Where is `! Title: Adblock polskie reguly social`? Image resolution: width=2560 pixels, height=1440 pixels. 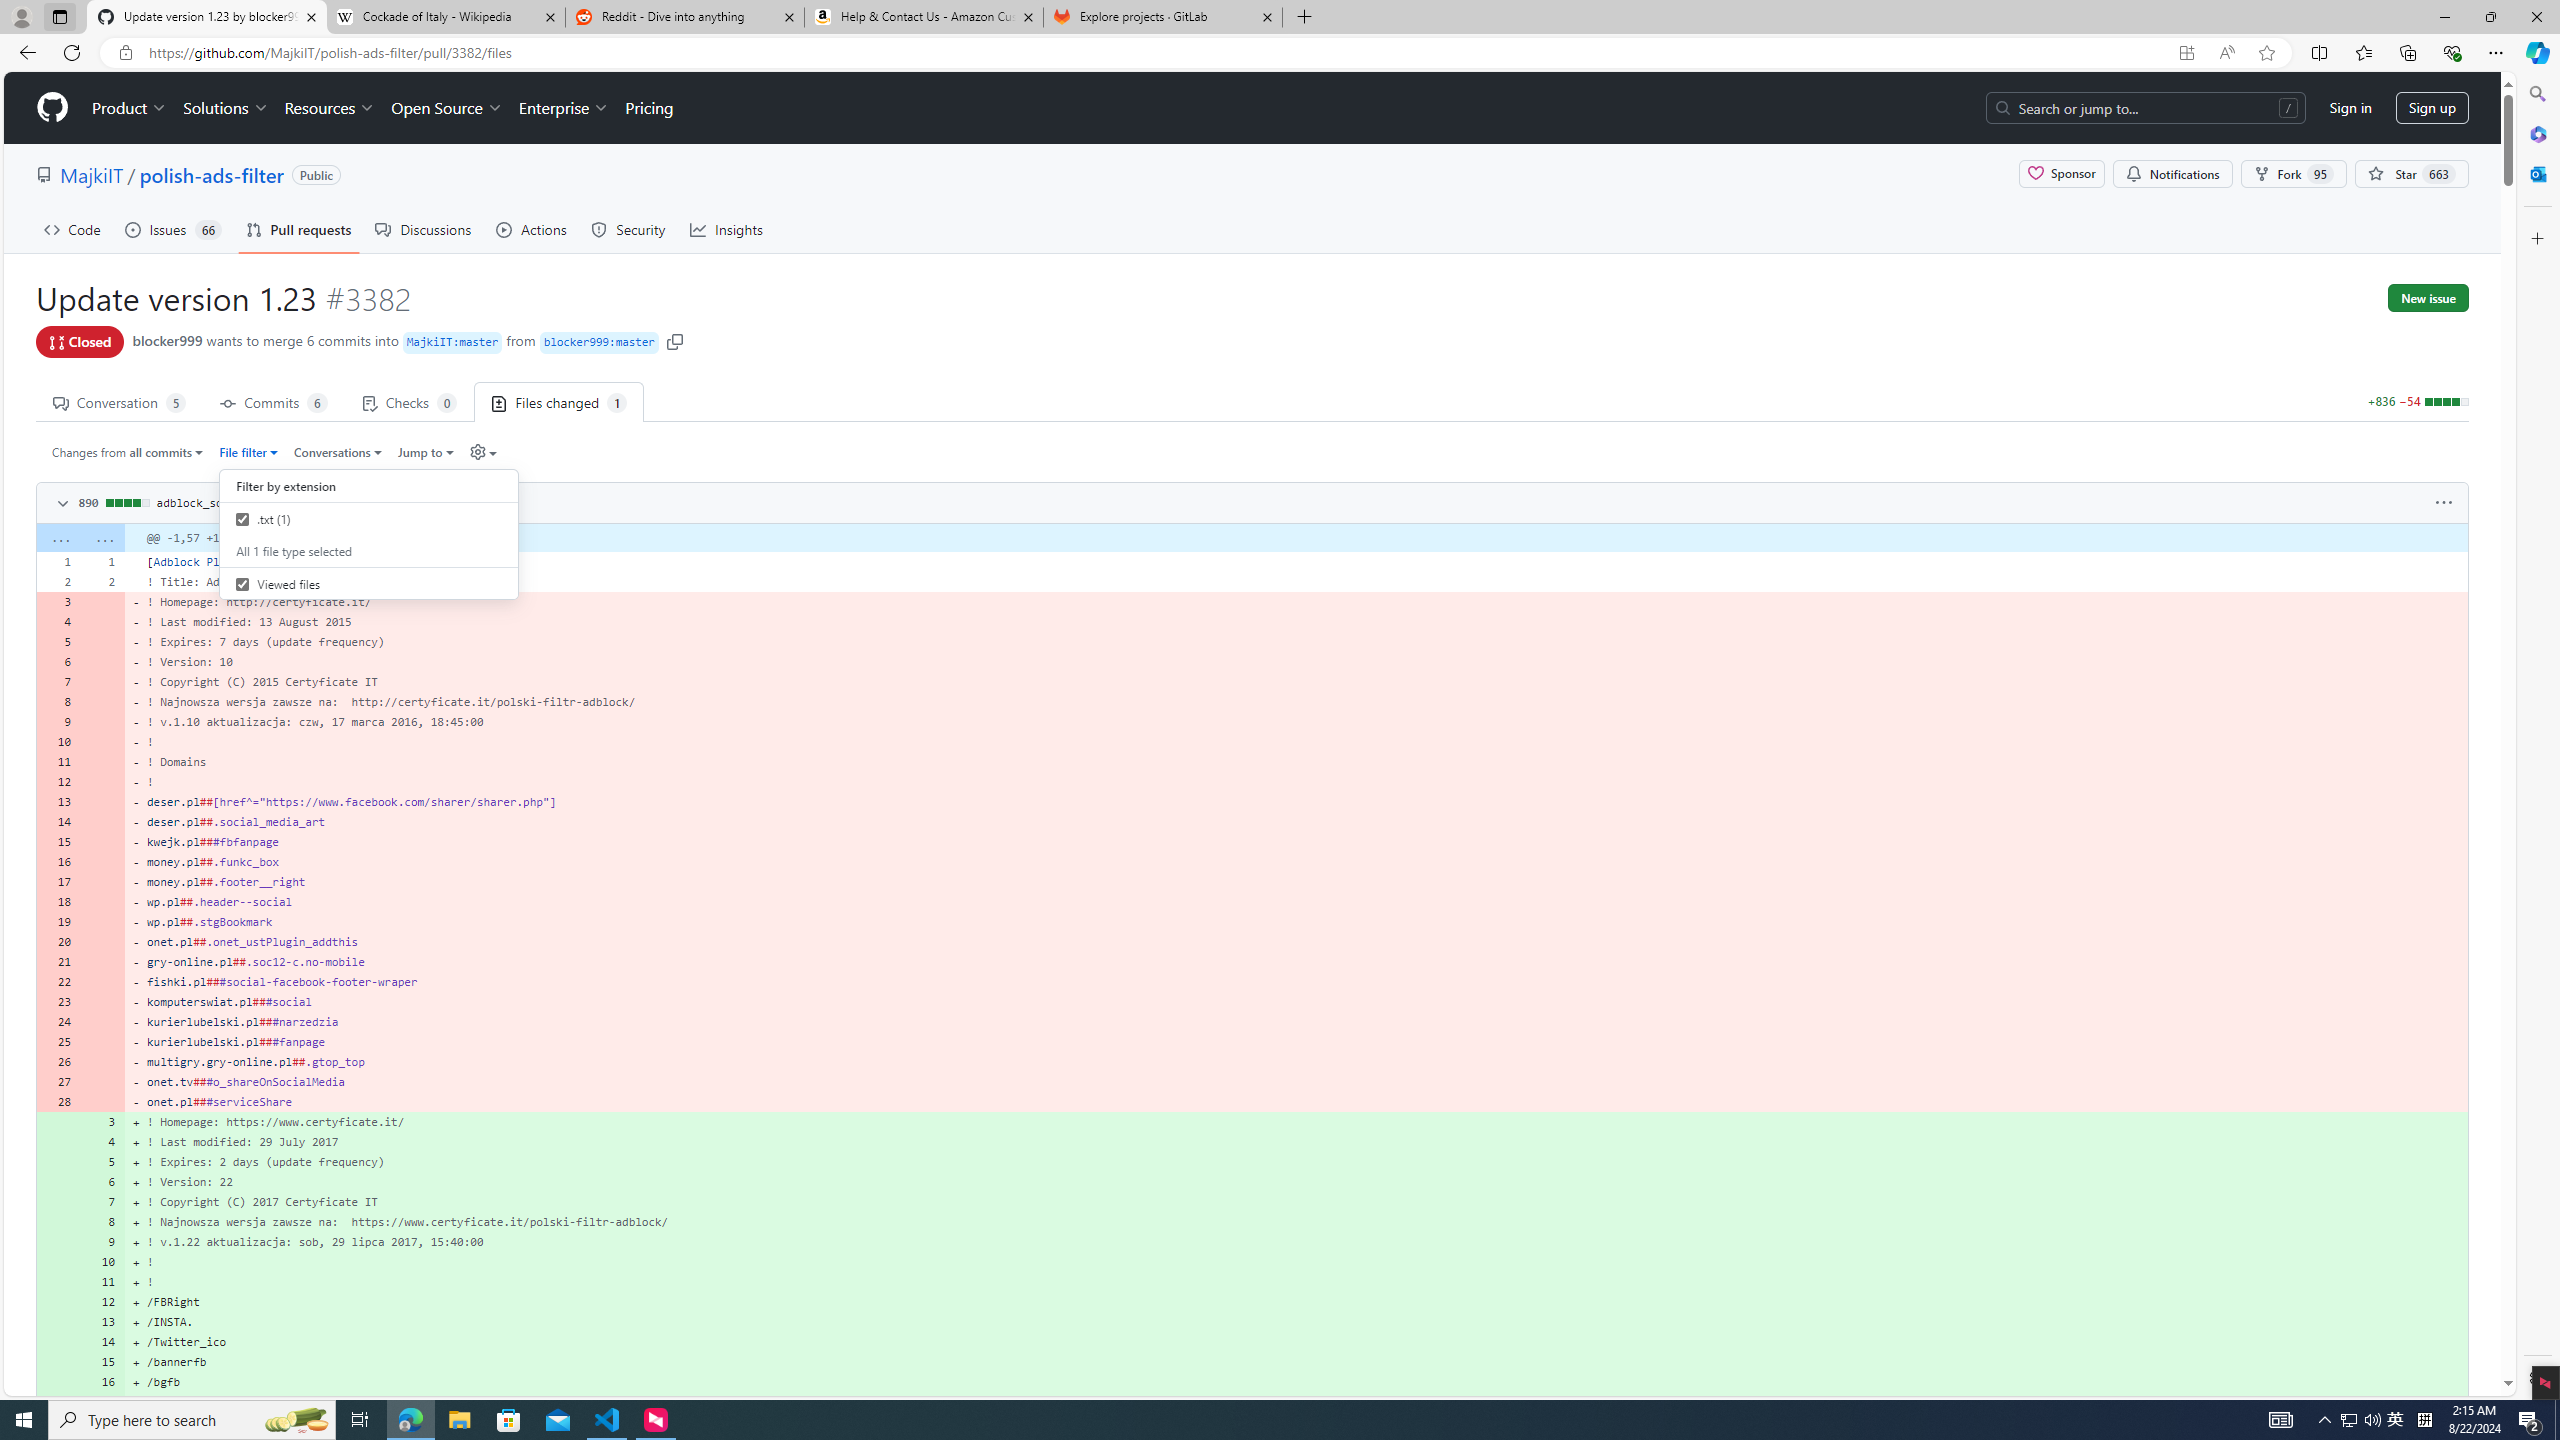 ! Title: Adblock polskie reguly social is located at coordinates (1296, 581).